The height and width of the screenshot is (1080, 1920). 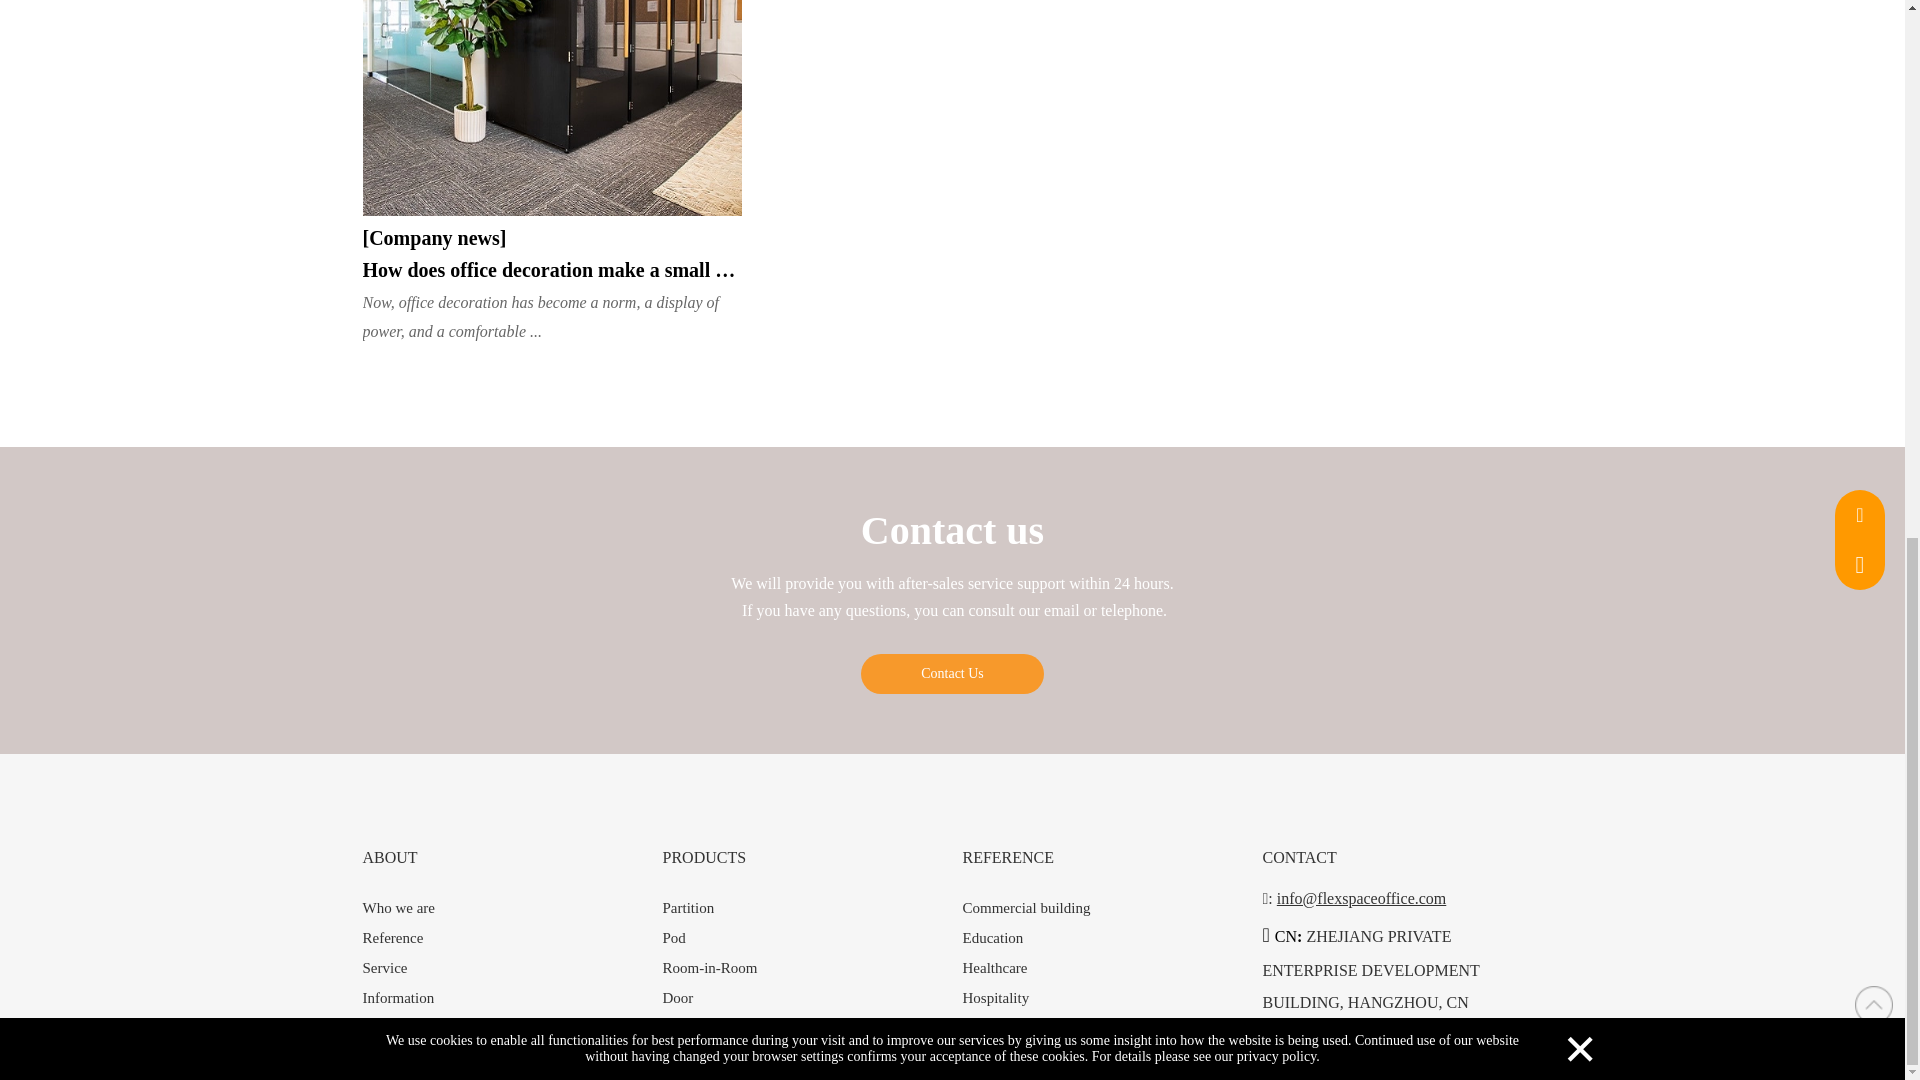 What do you see at coordinates (434, 238) in the screenshot?
I see `Company news` at bounding box center [434, 238].